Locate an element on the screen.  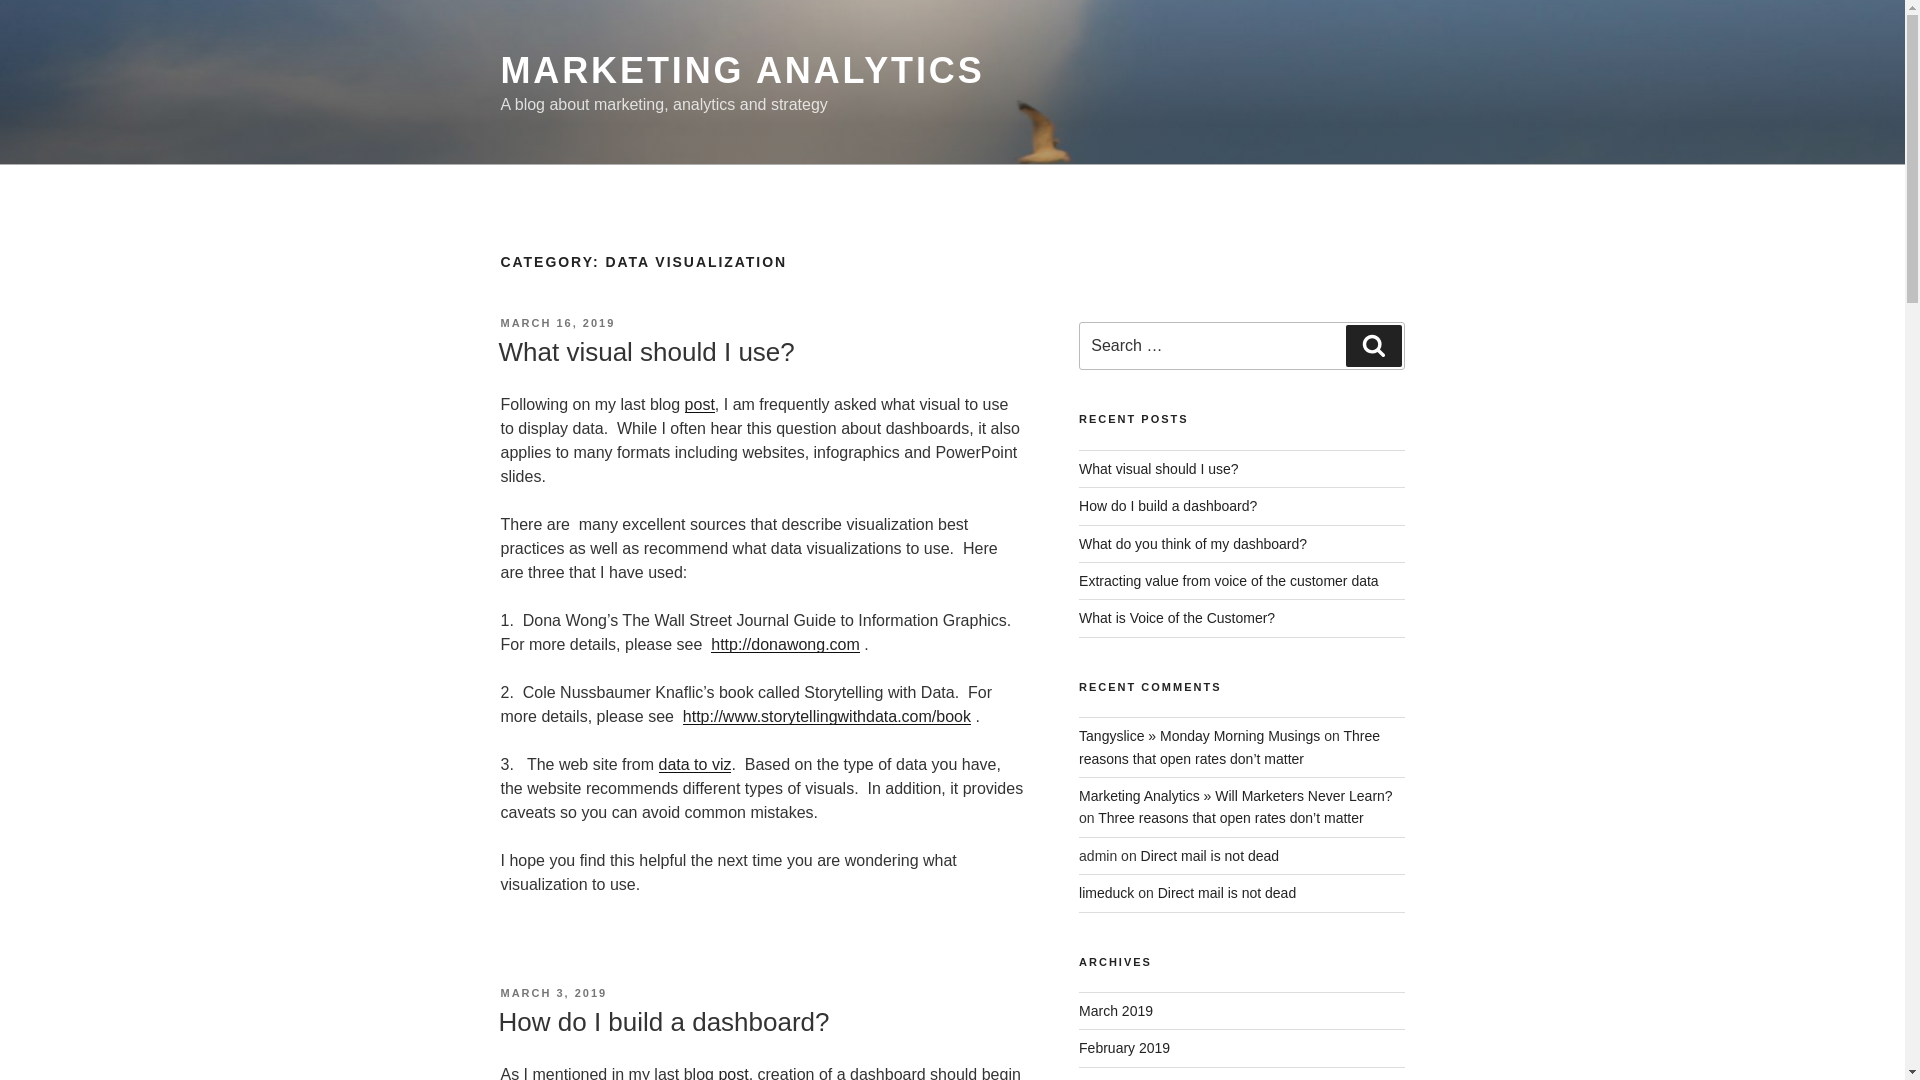
What visual should I use? is located at coordinates (1158, 469).